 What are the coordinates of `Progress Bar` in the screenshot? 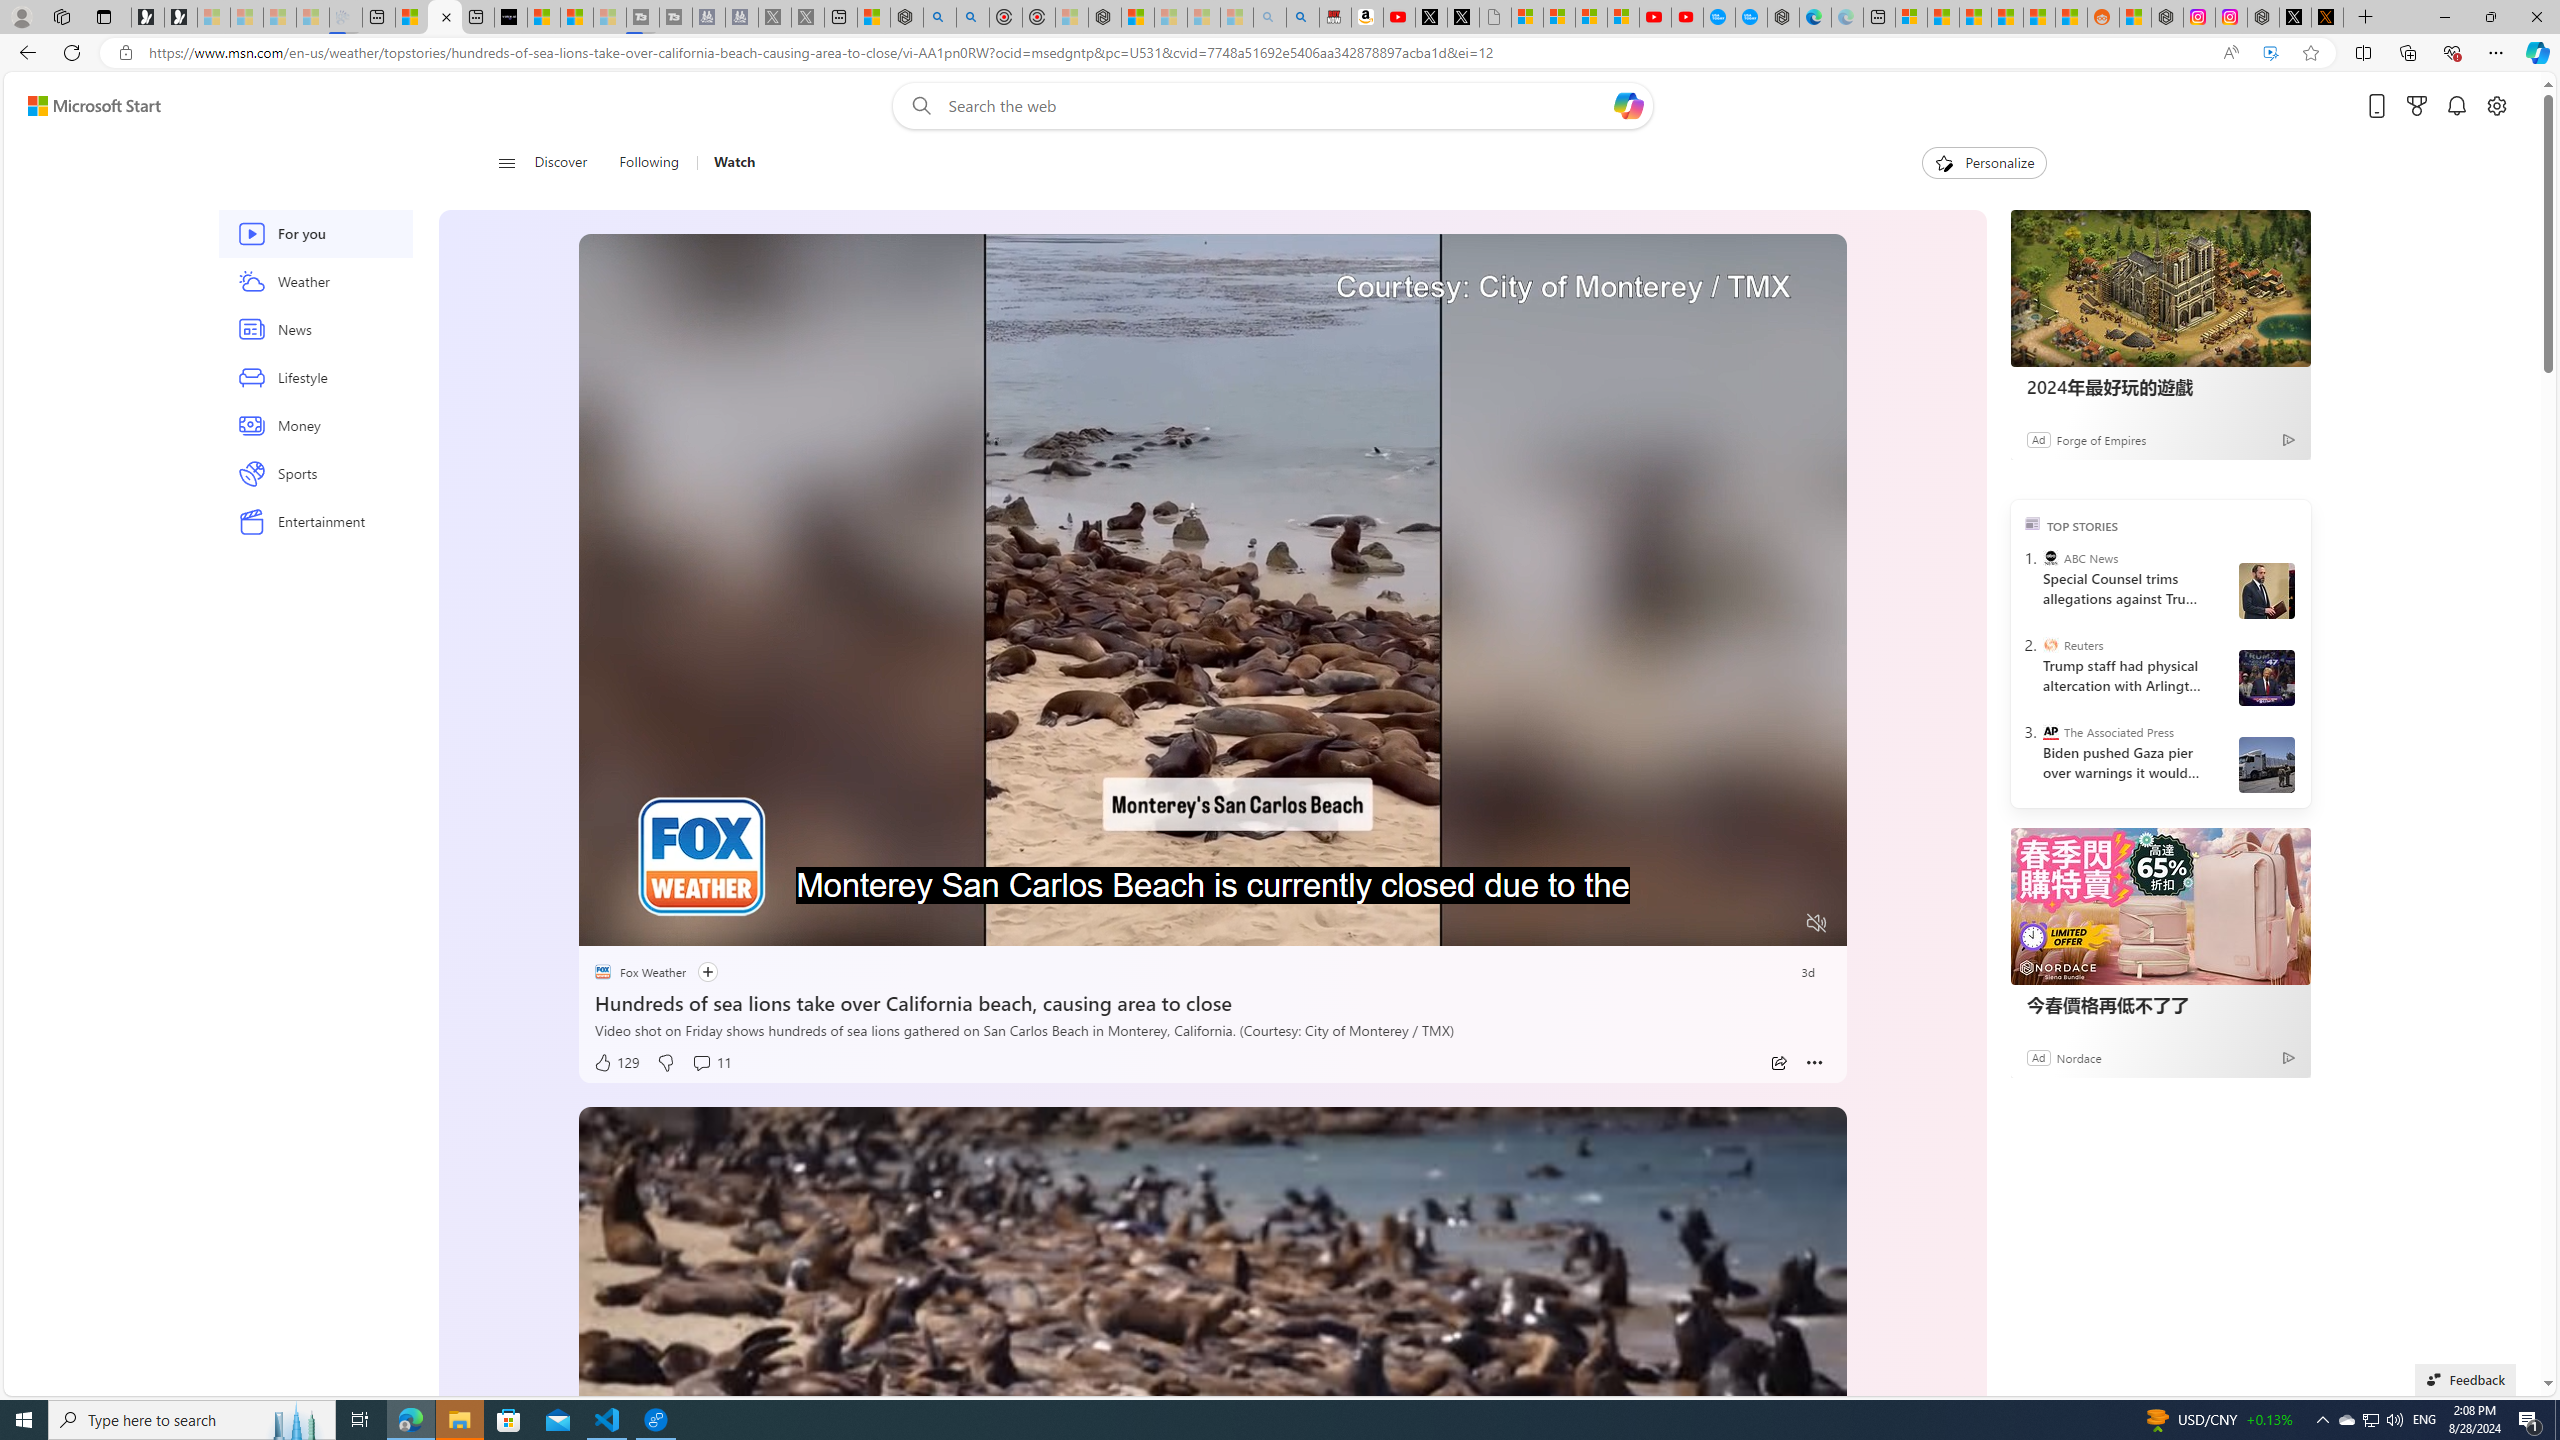 It's located at (1212, 898).